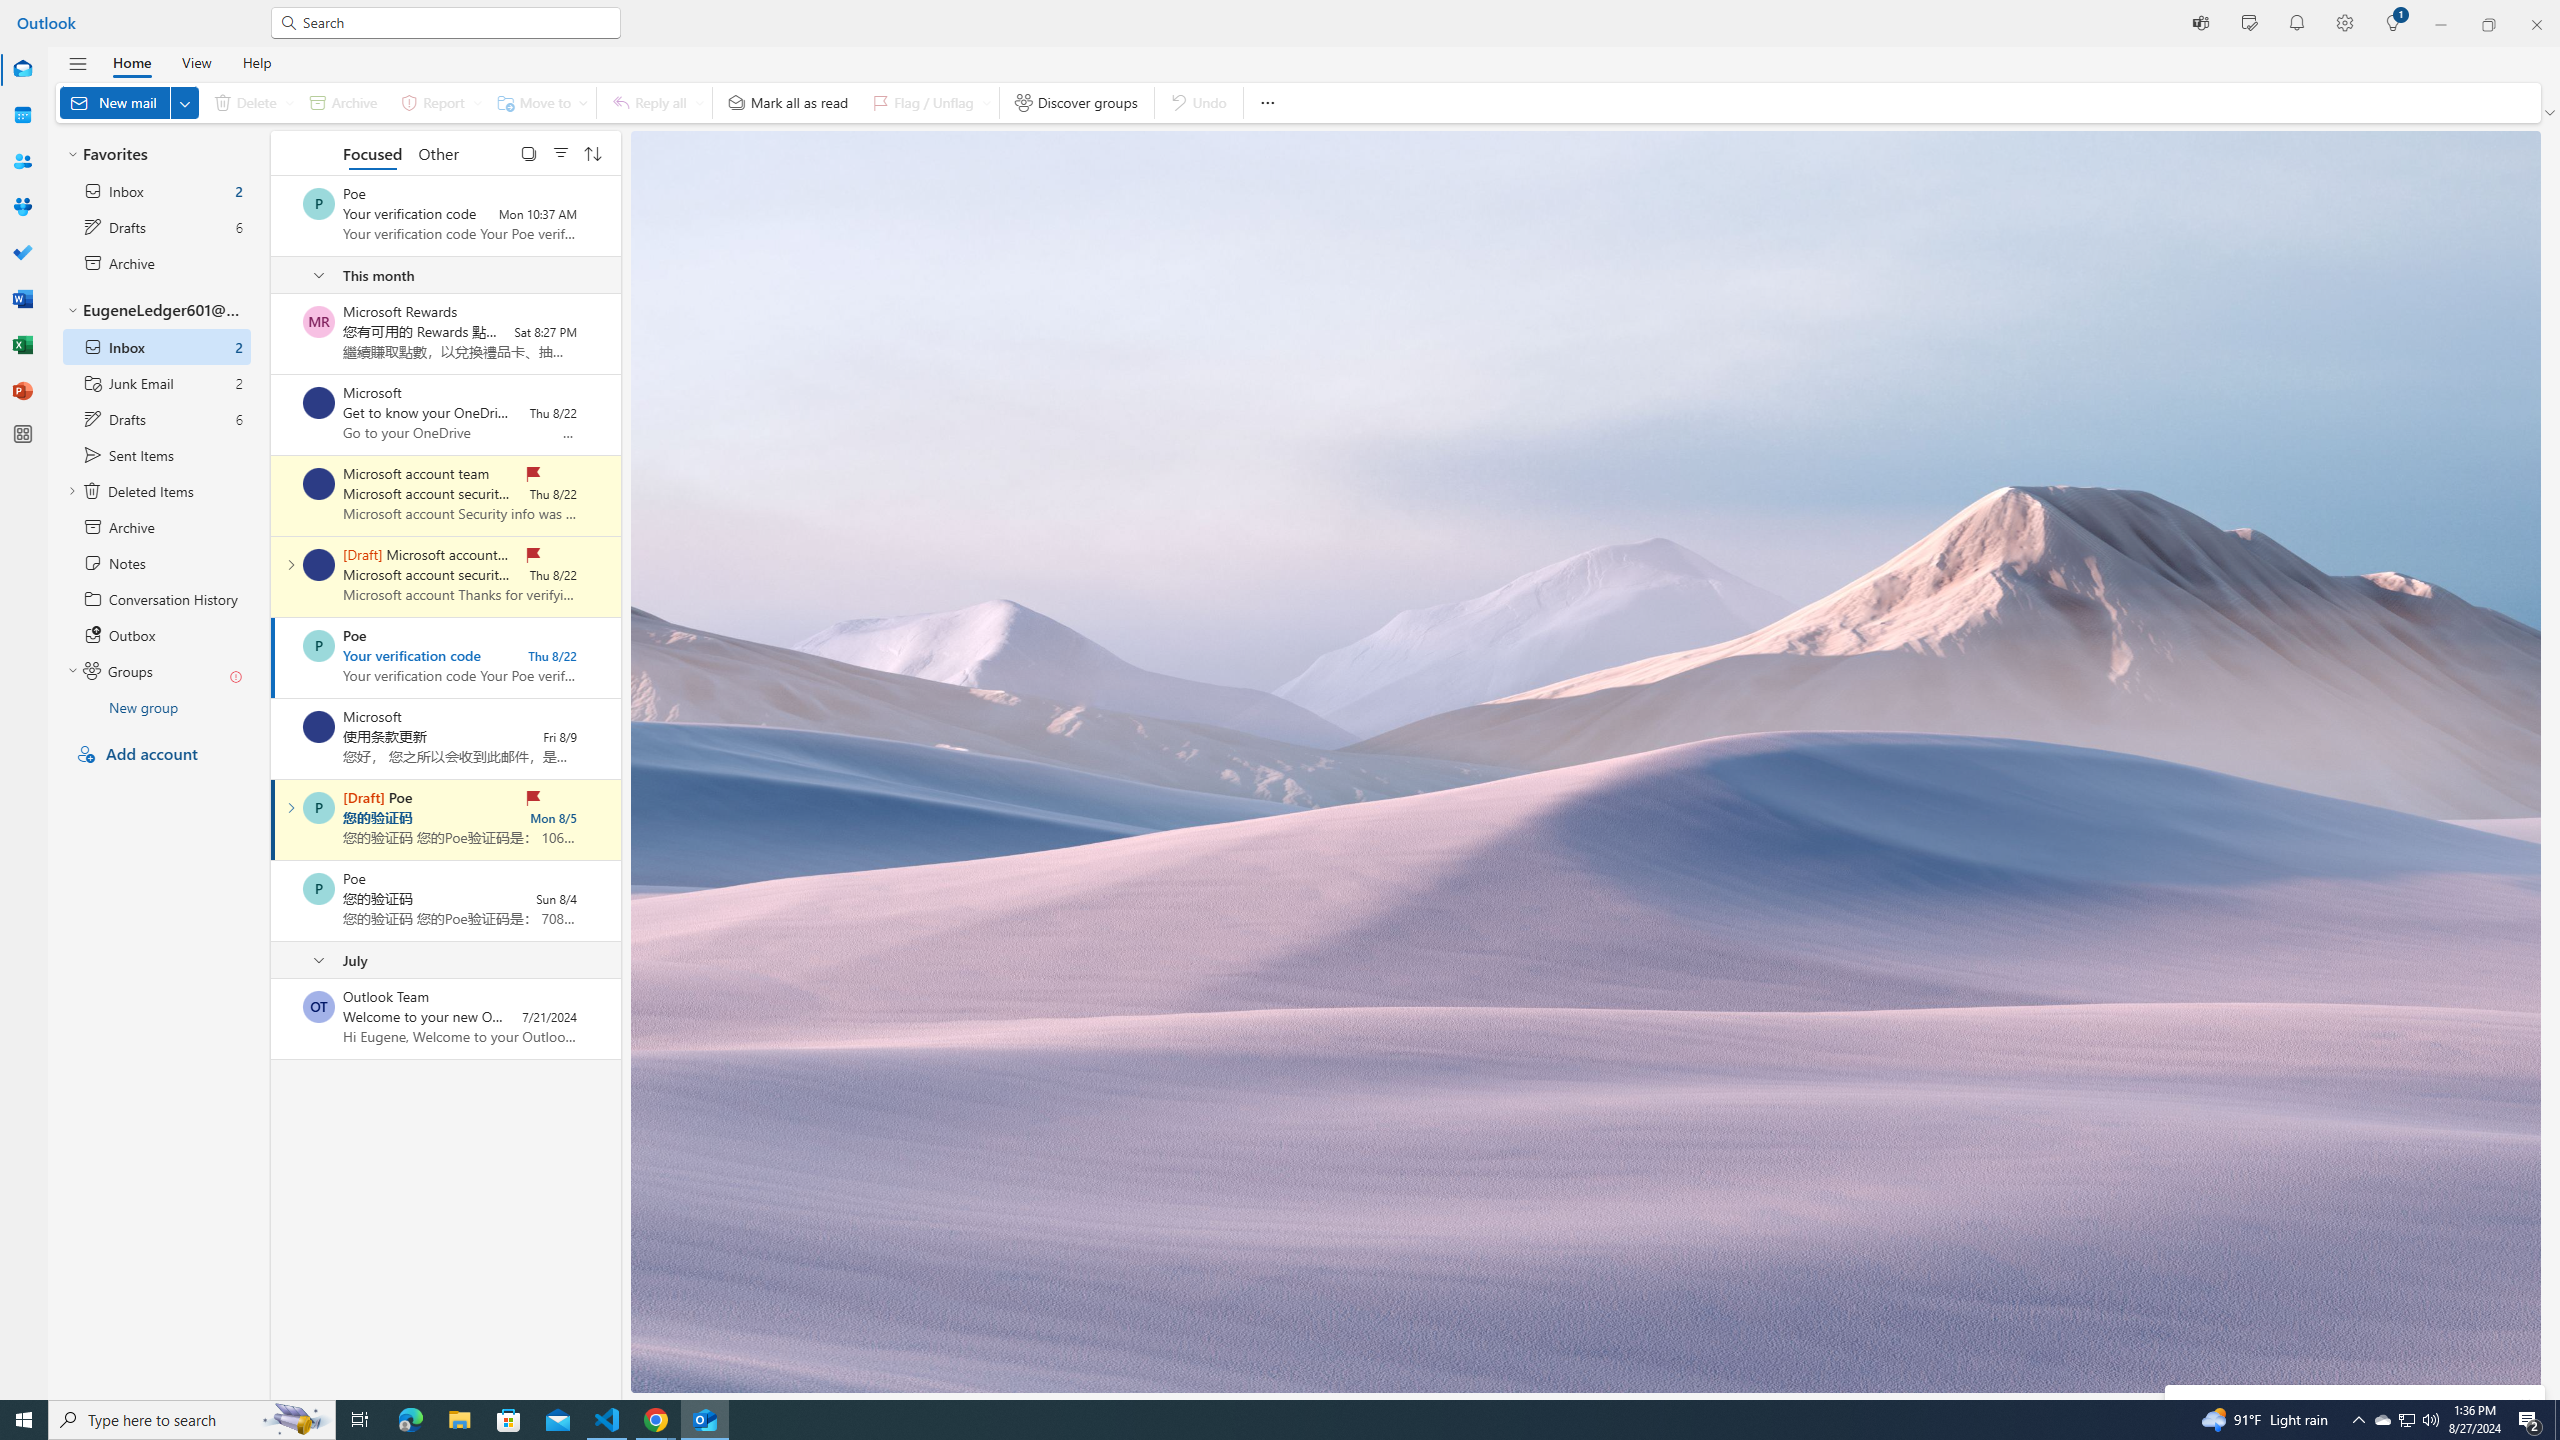  Describe the element at coordinates (437, 152) in the screenshot. I see `Other` at that location.